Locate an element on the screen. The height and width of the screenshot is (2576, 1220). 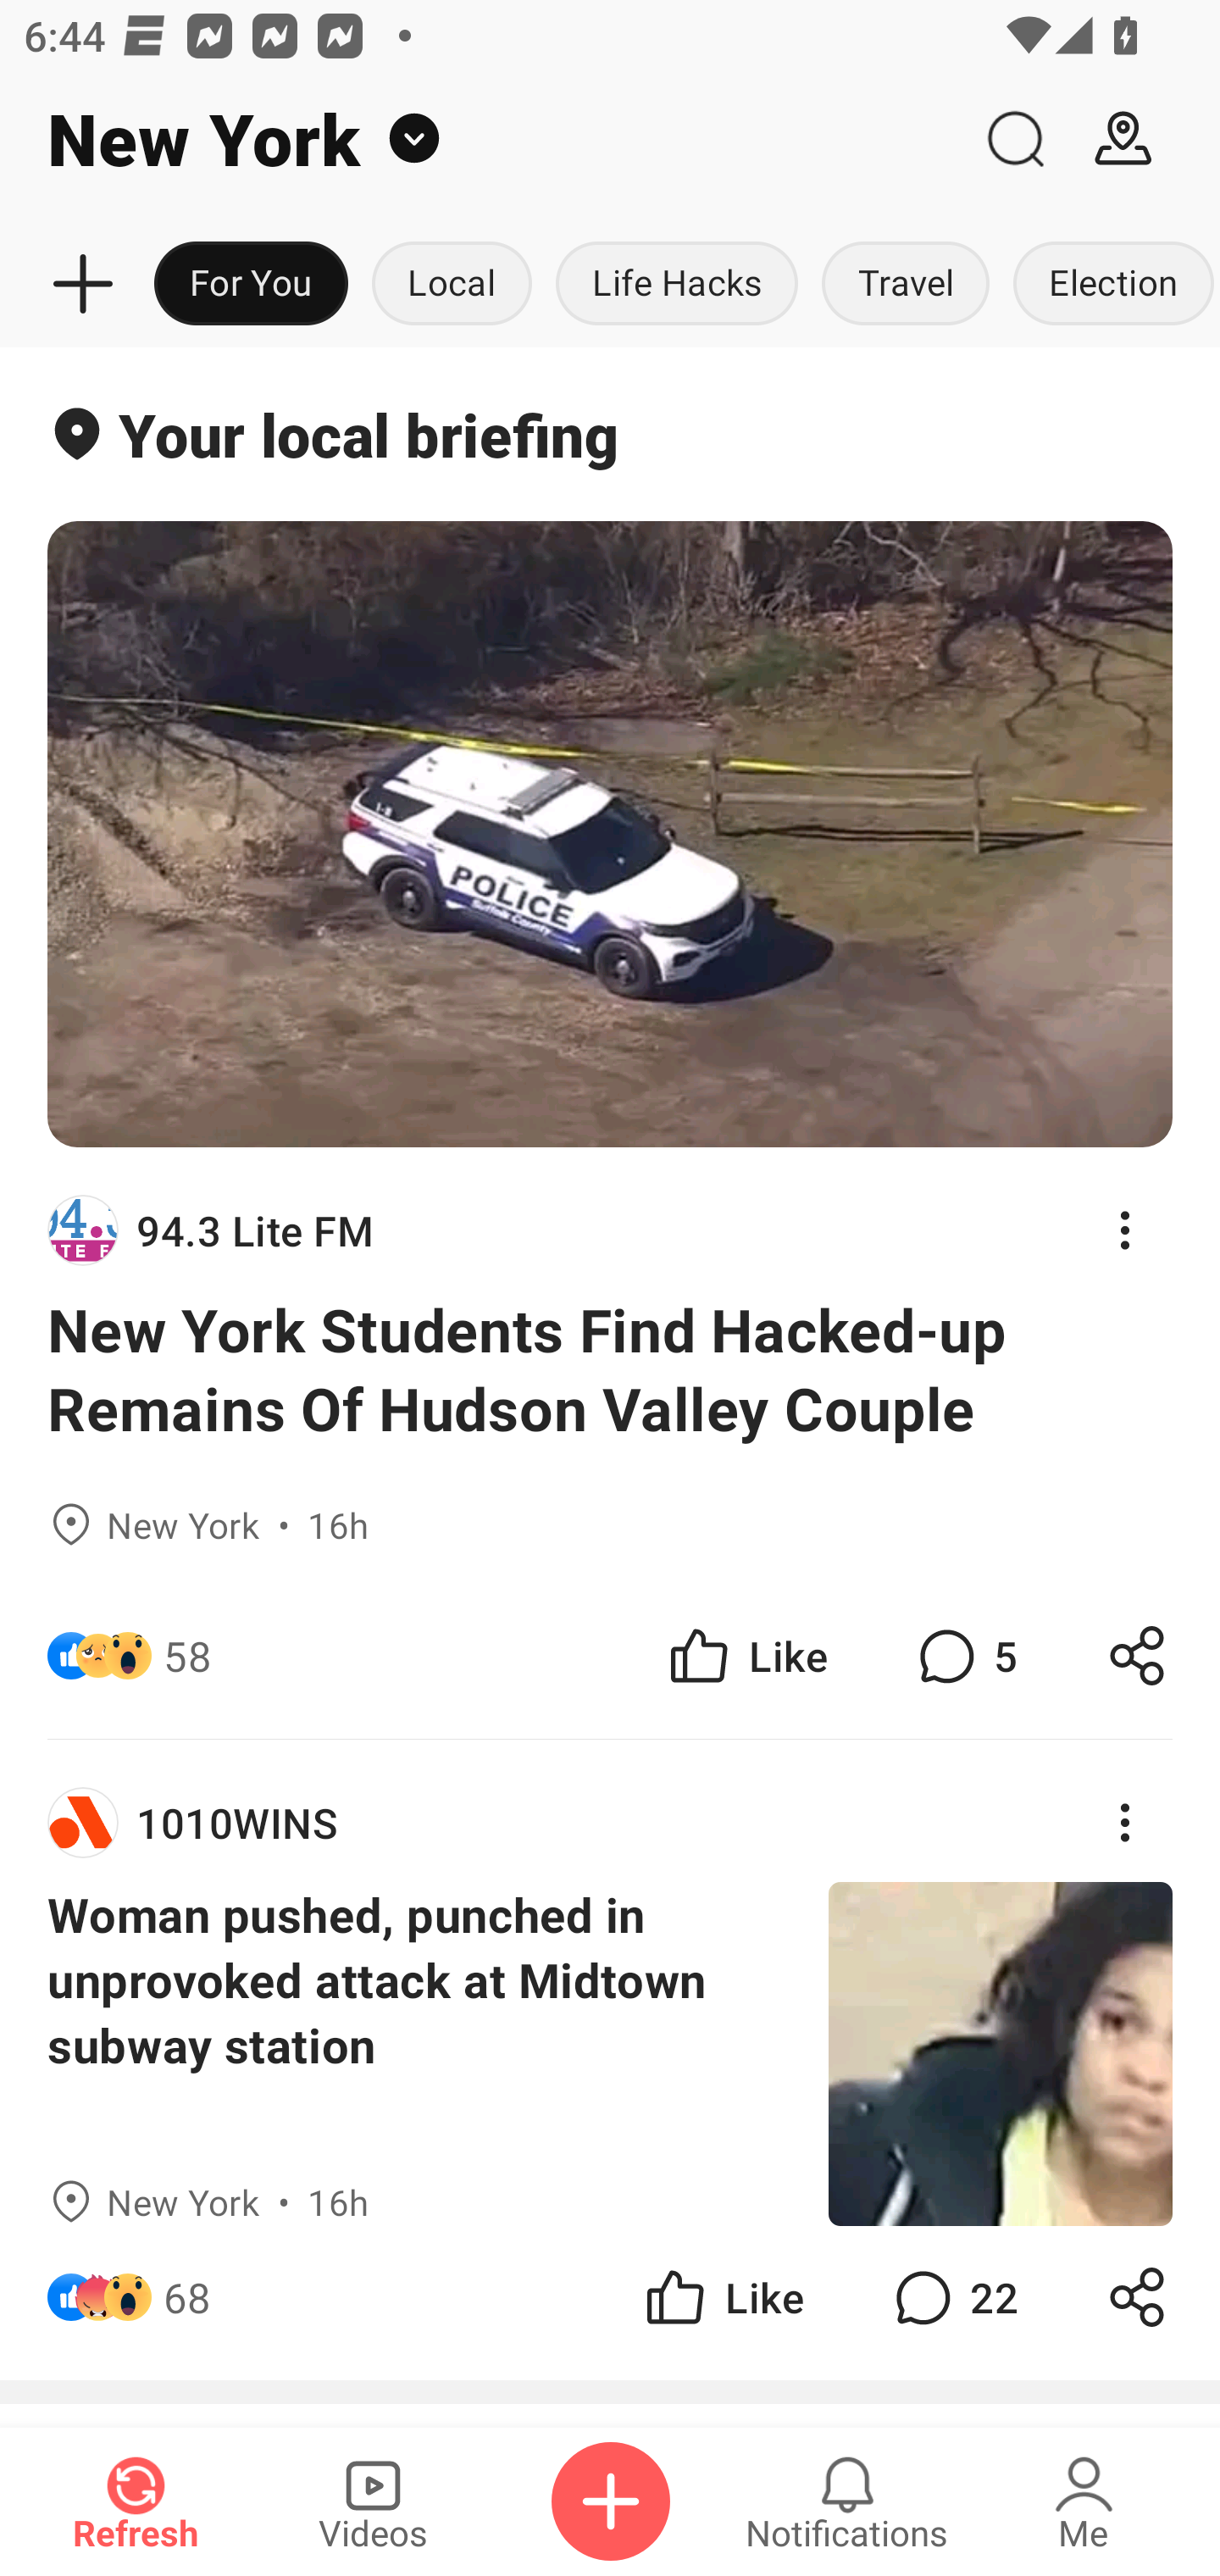
68 is located at coordinates (186, 2296).